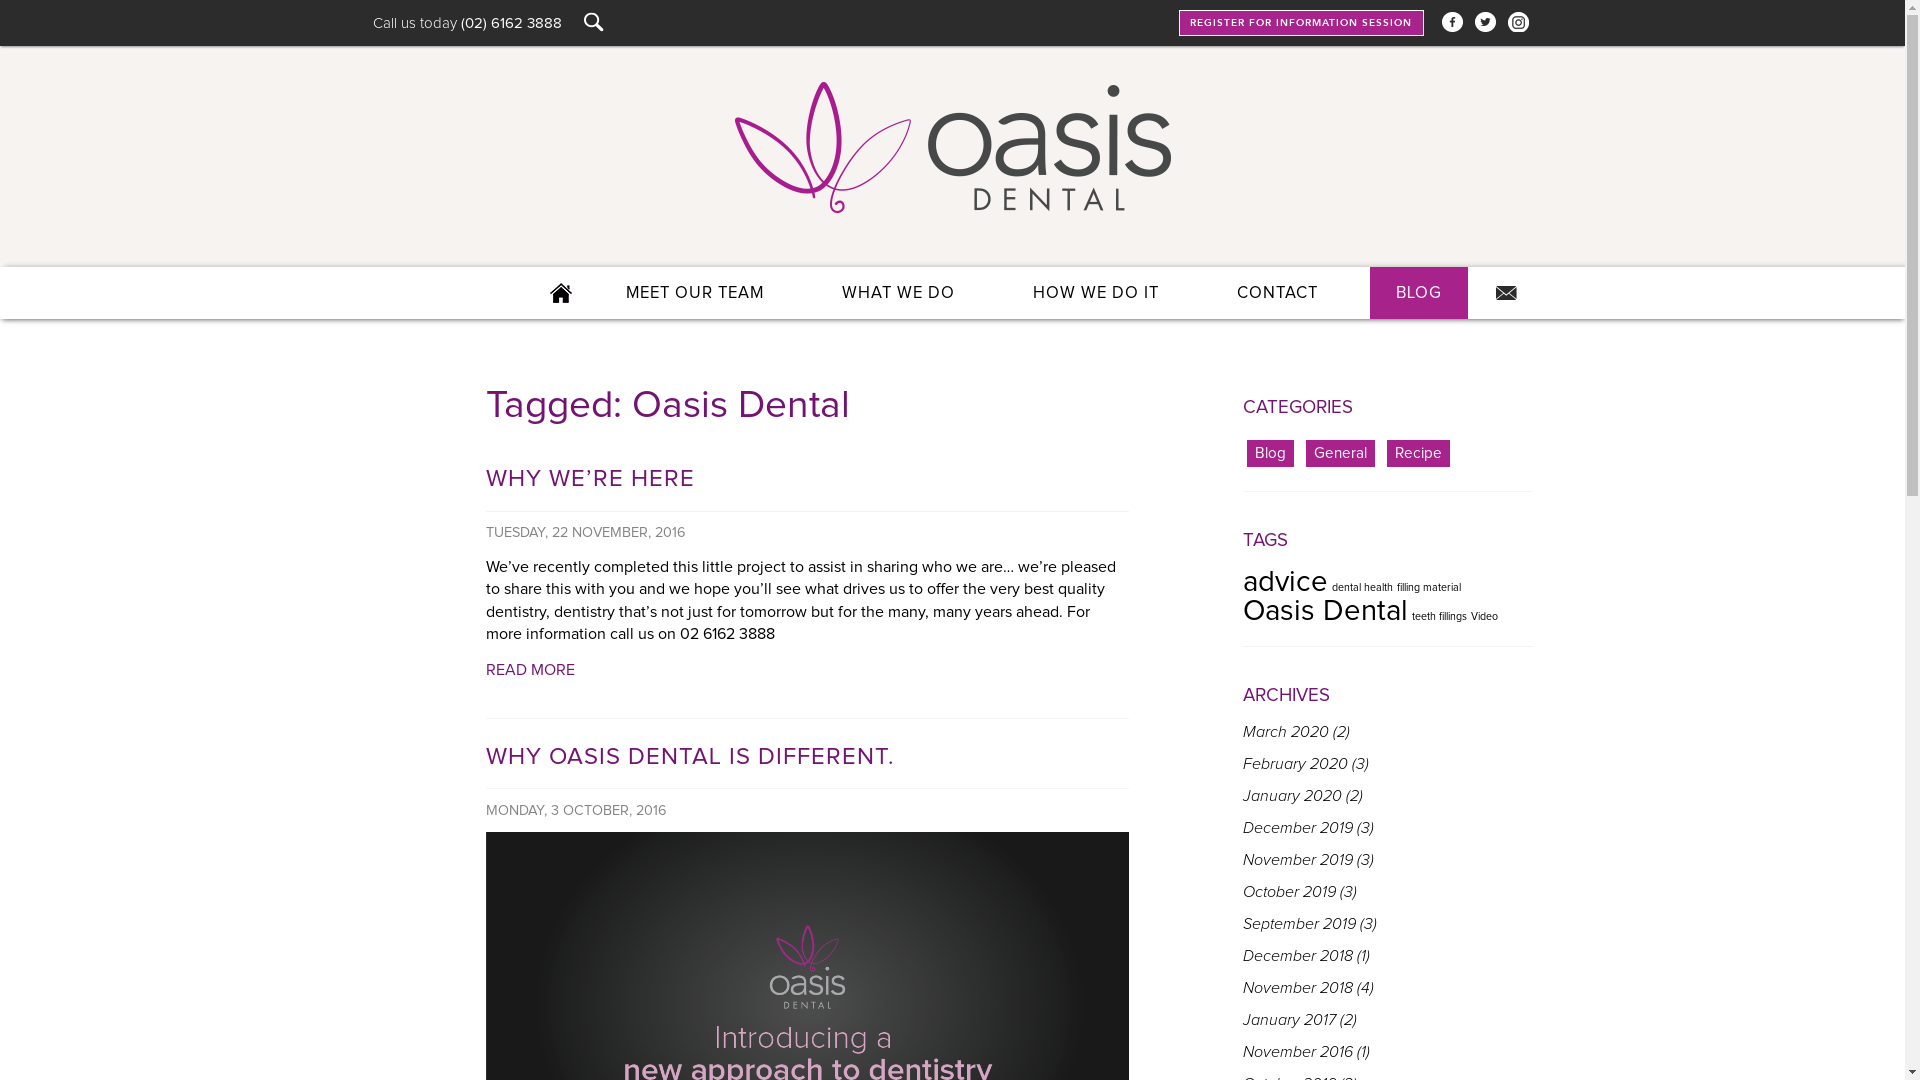 The width and height of the screenshot is (1920, 1080). I want to click on January 2020, so click(1292, 796).